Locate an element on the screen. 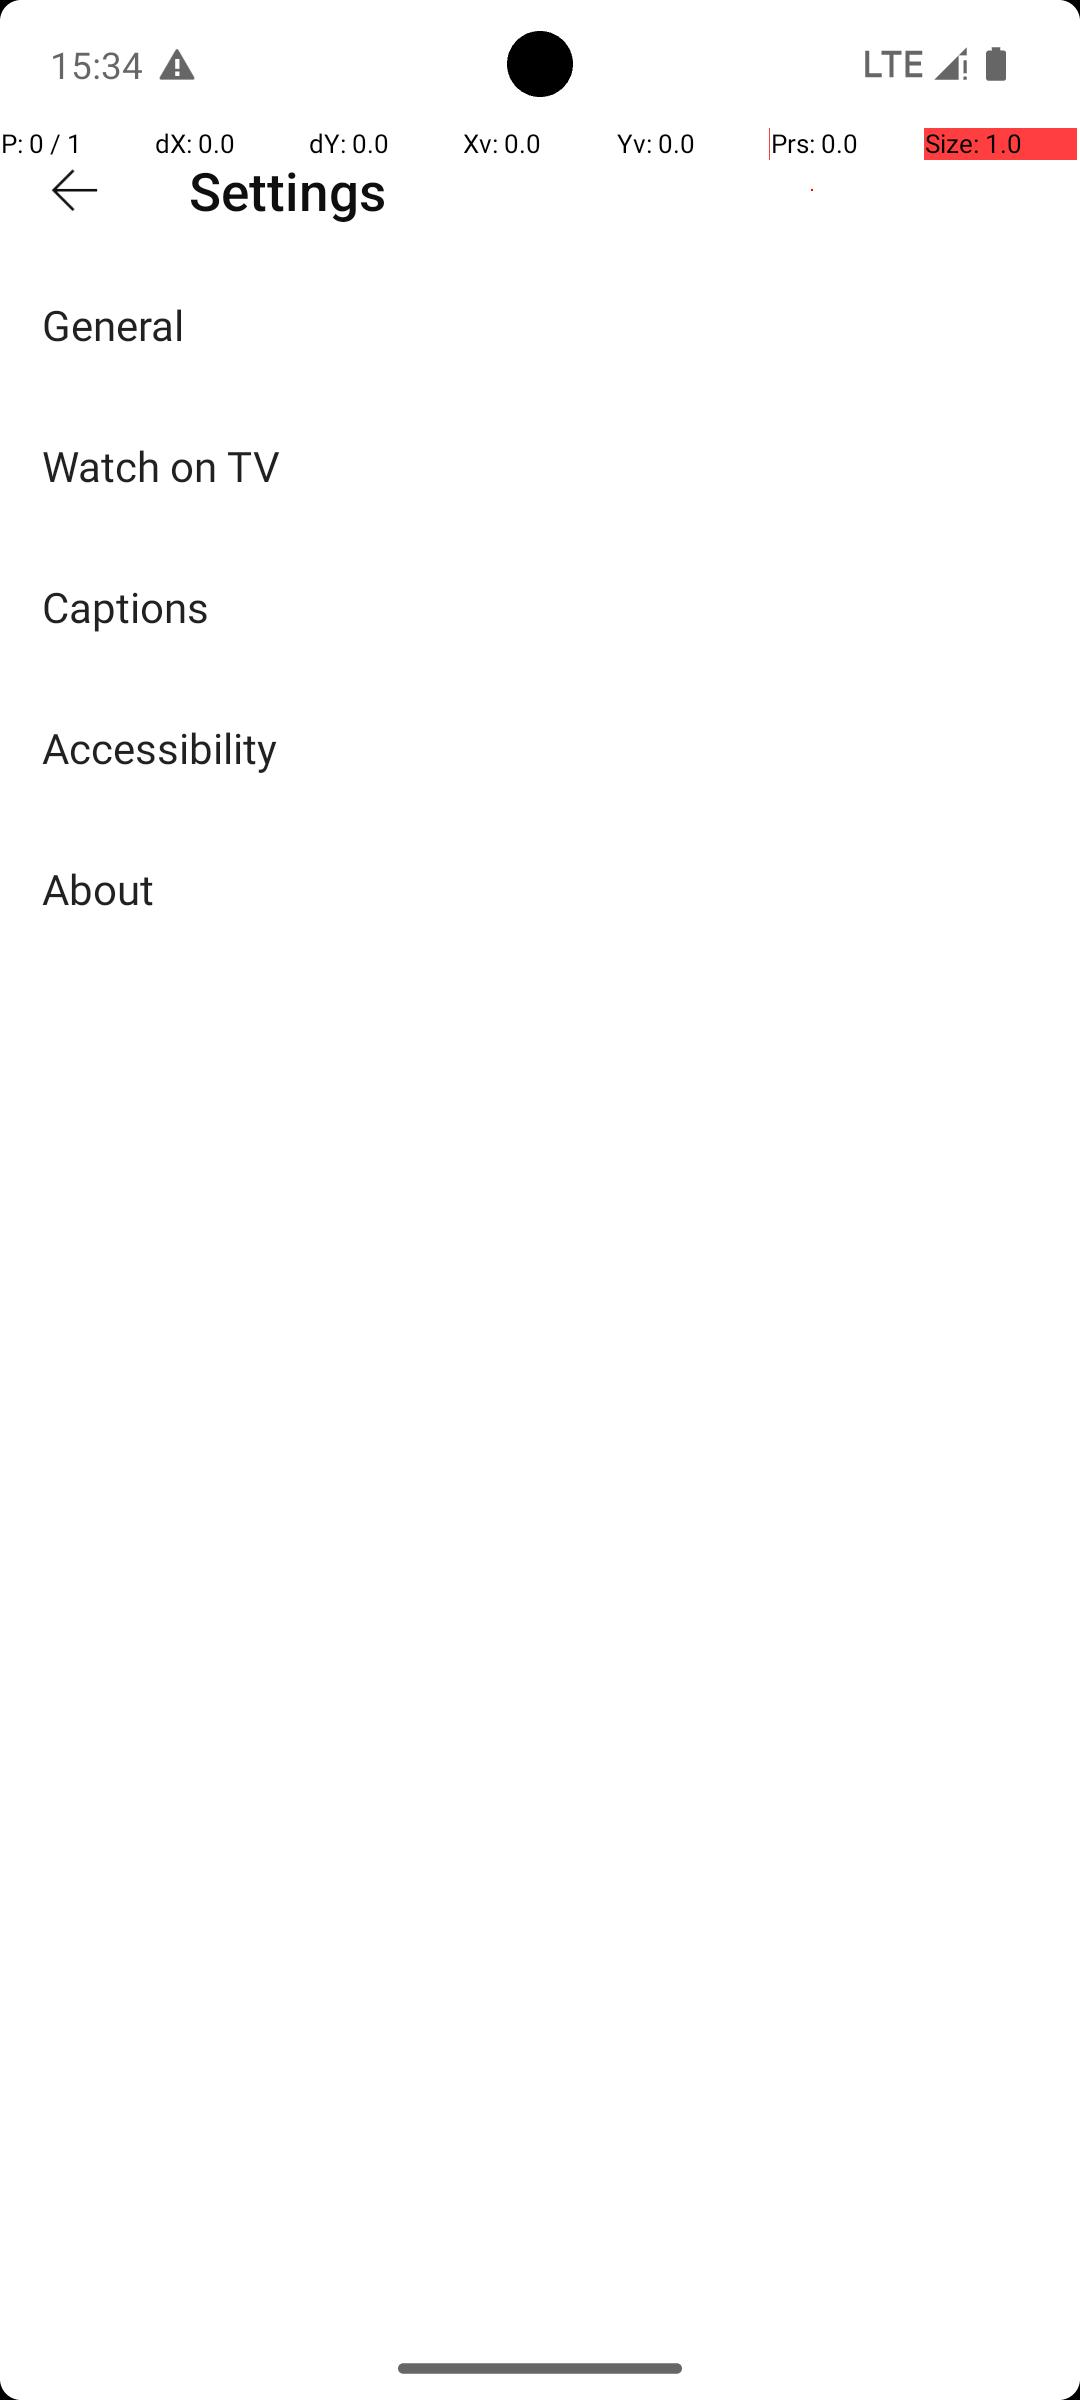 The width and height of the screenshot is (1080, 2400). Accessibility is located at coordinates (160, 747).